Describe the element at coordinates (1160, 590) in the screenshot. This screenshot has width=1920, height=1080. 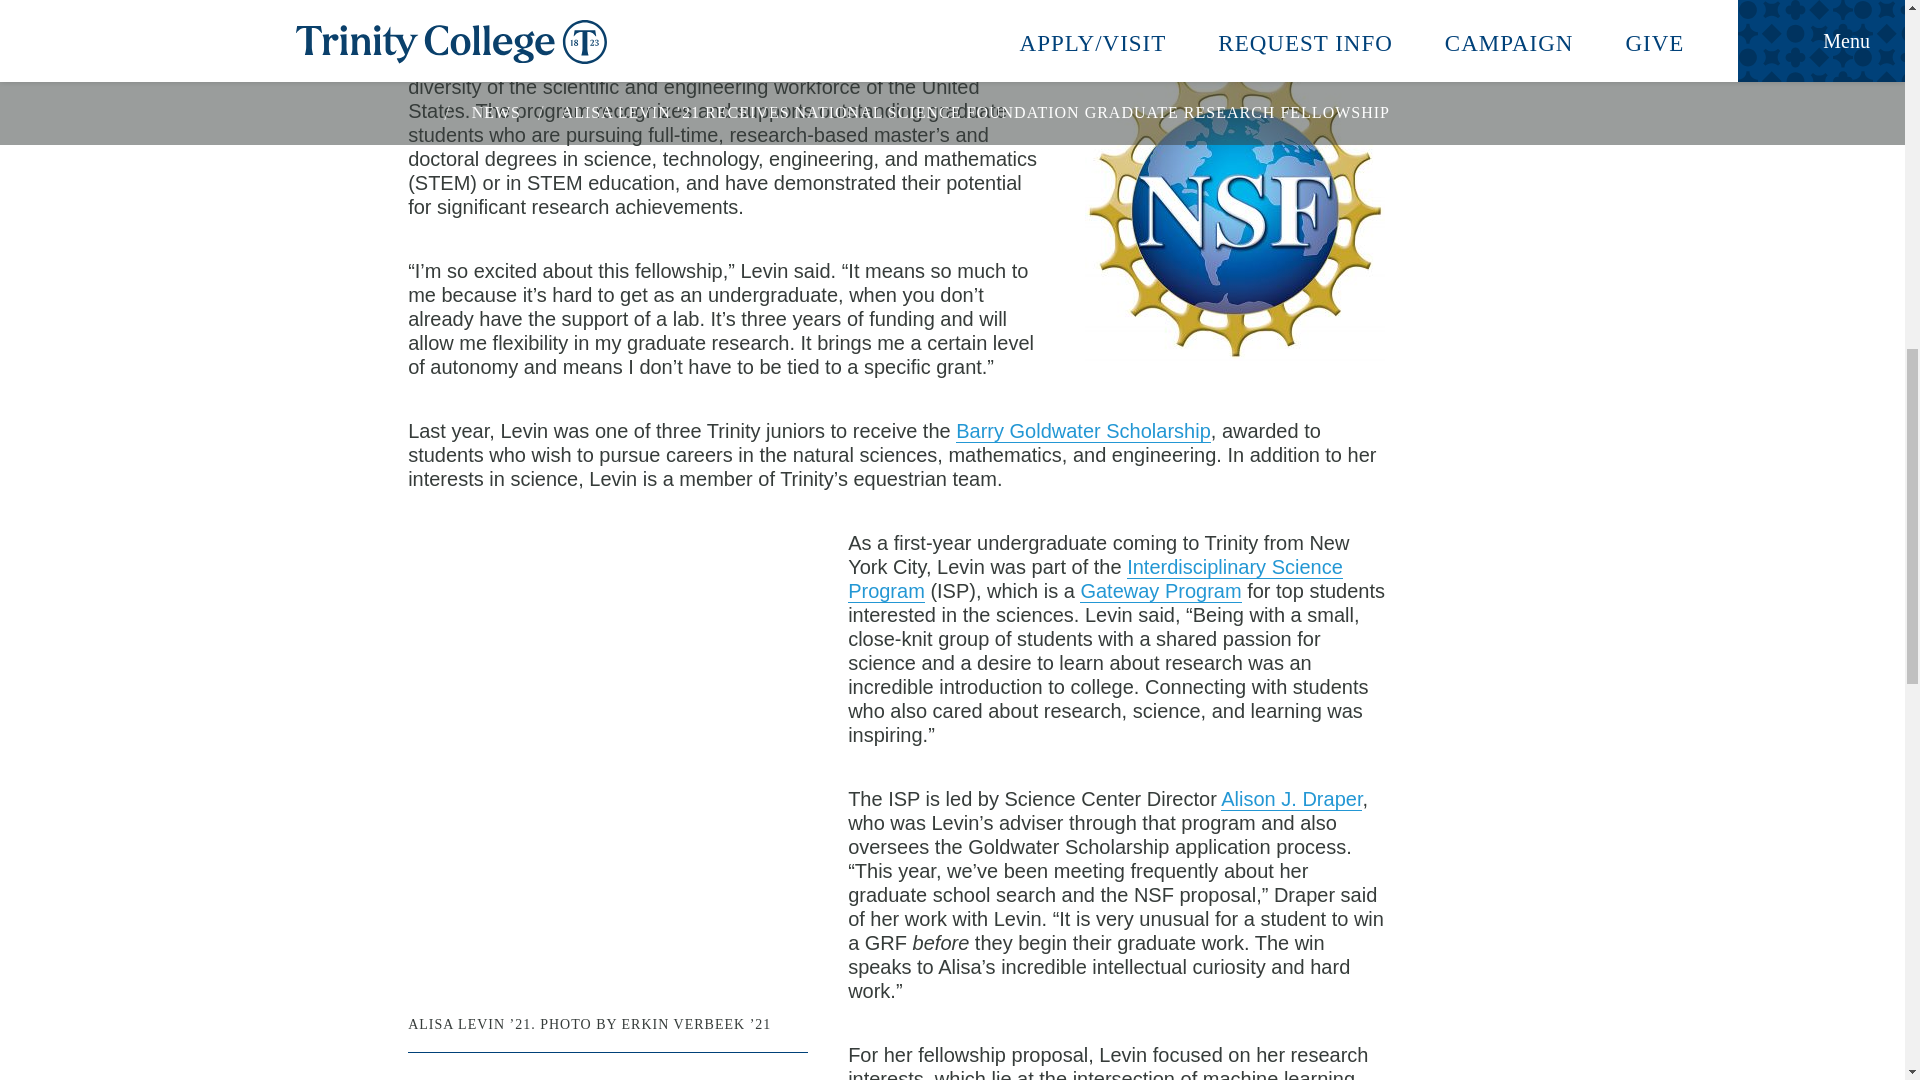
I see `Gateway Program` at that location.